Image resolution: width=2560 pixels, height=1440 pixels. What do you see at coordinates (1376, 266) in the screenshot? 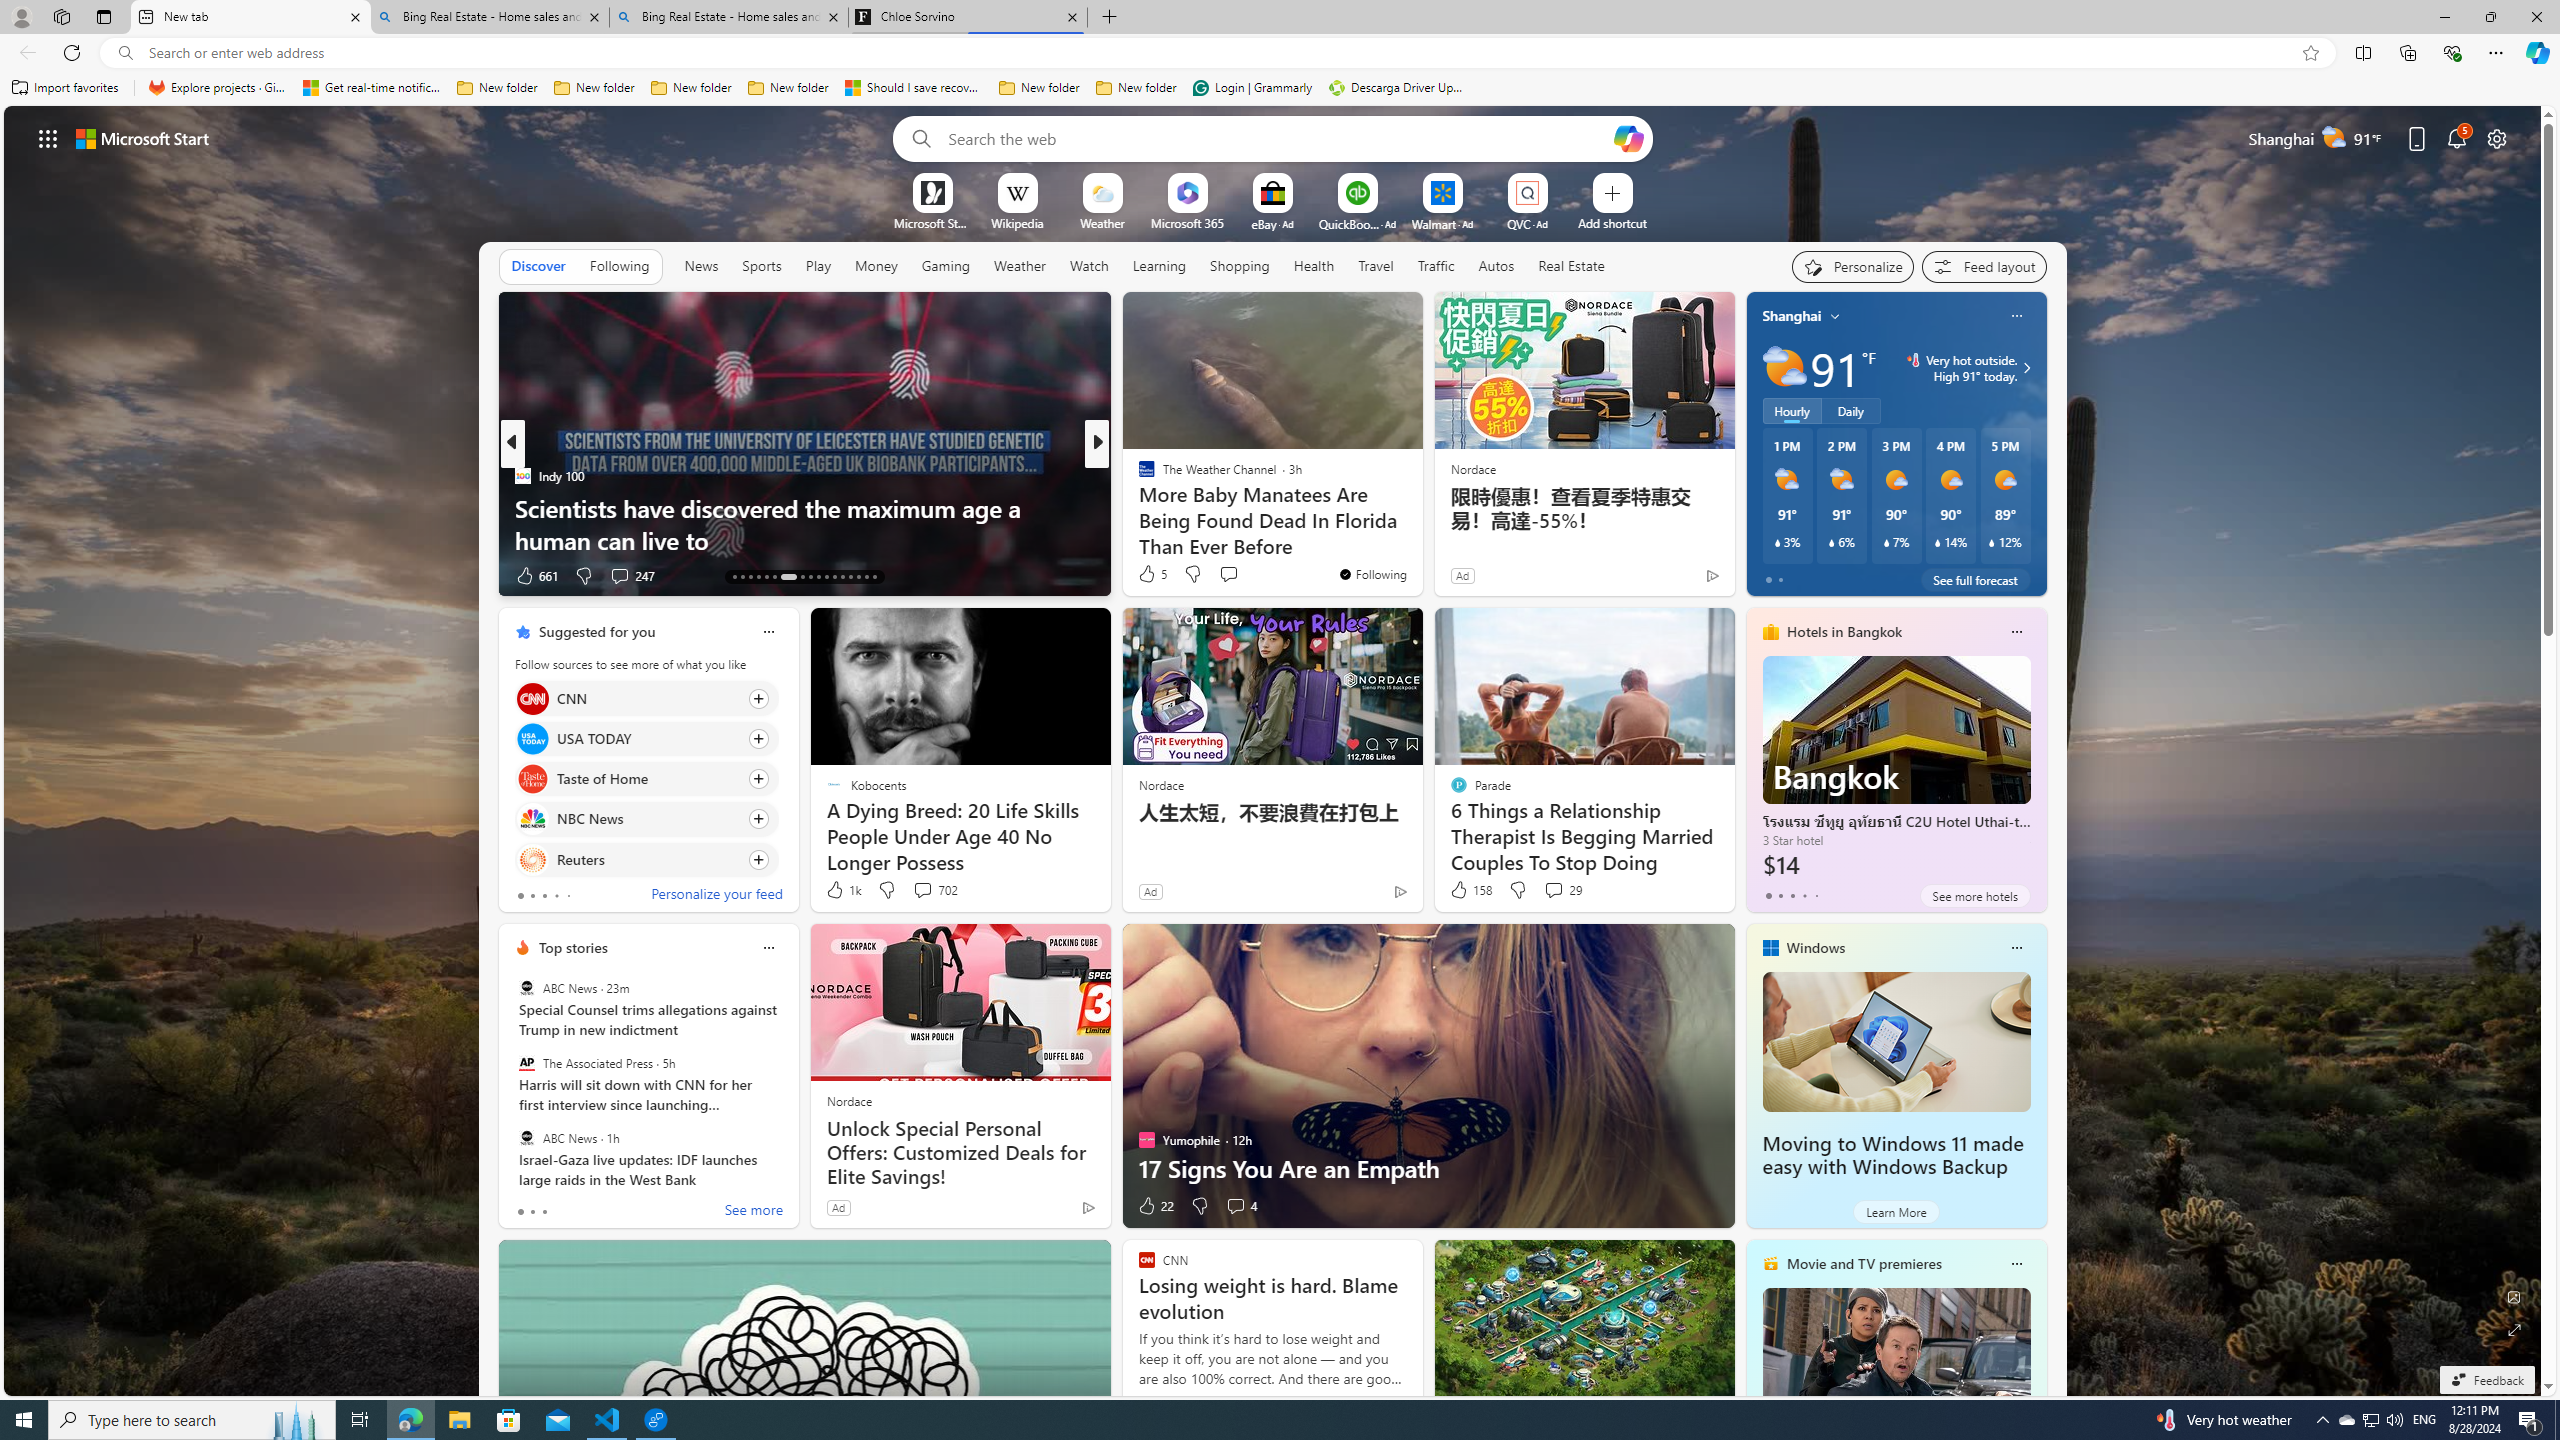
I see `Travel` at bounding box center [1376, 266].